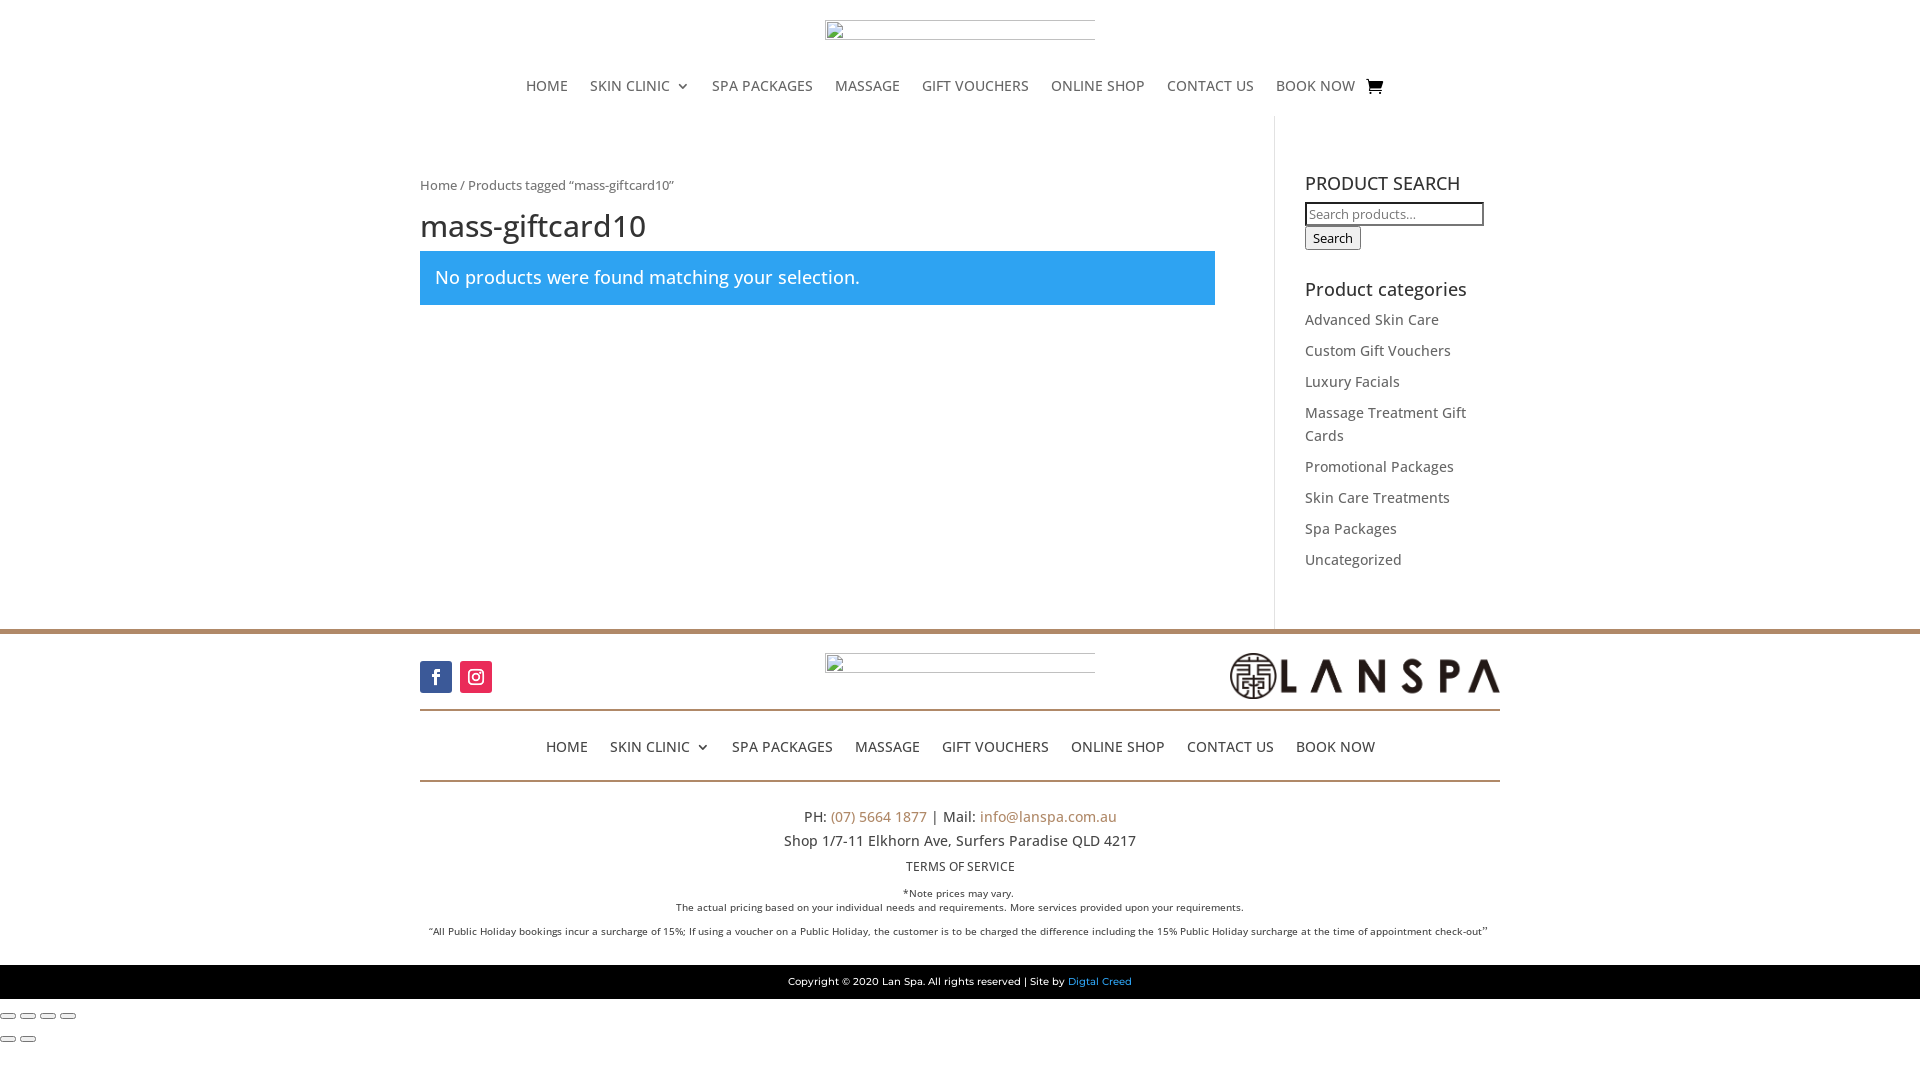  What do you see at coordinates (1378, 350) in the screenshot?
I see `Custom Gift Vouchers` at bounding box center [1378, 350].